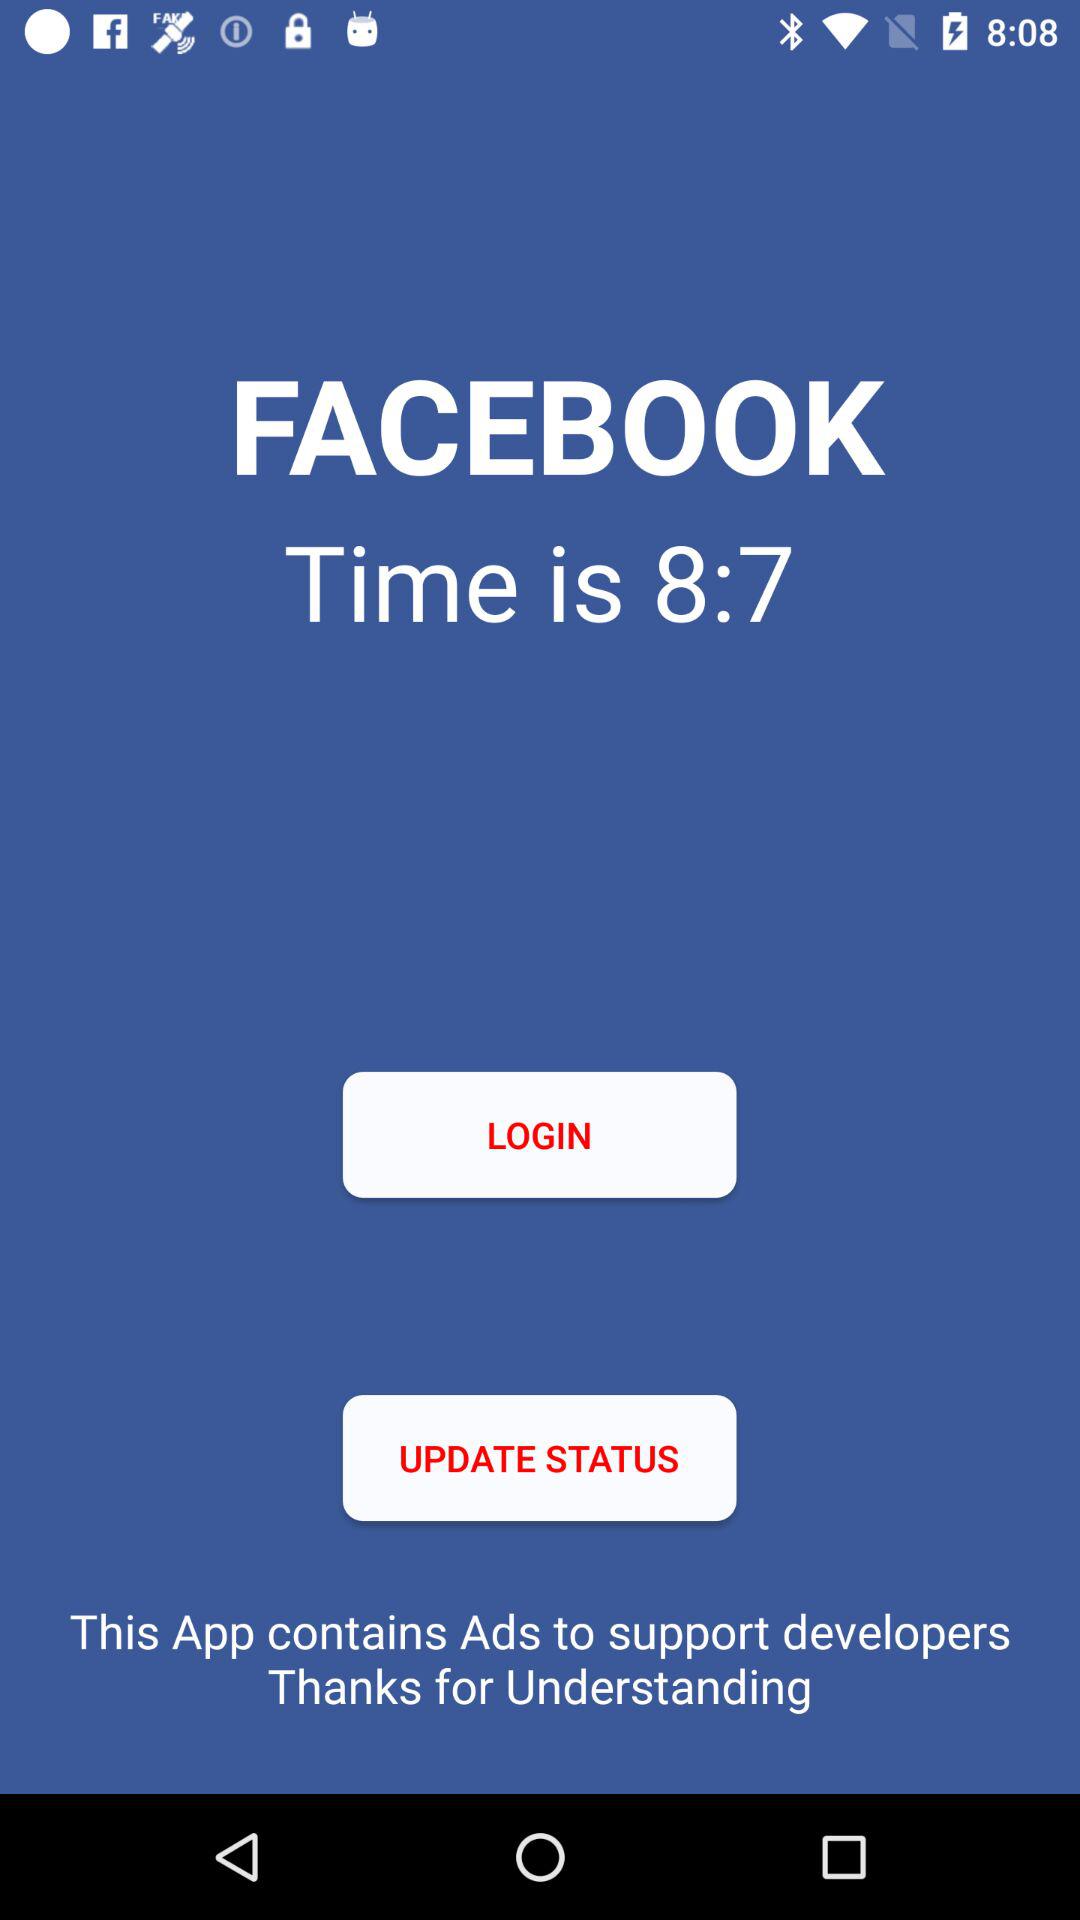 This screenshot has height=1920, width=1080. Describe the element at coordinates (539, 1458) in the screenshot. I see `press the app above this app contains item` at that location.